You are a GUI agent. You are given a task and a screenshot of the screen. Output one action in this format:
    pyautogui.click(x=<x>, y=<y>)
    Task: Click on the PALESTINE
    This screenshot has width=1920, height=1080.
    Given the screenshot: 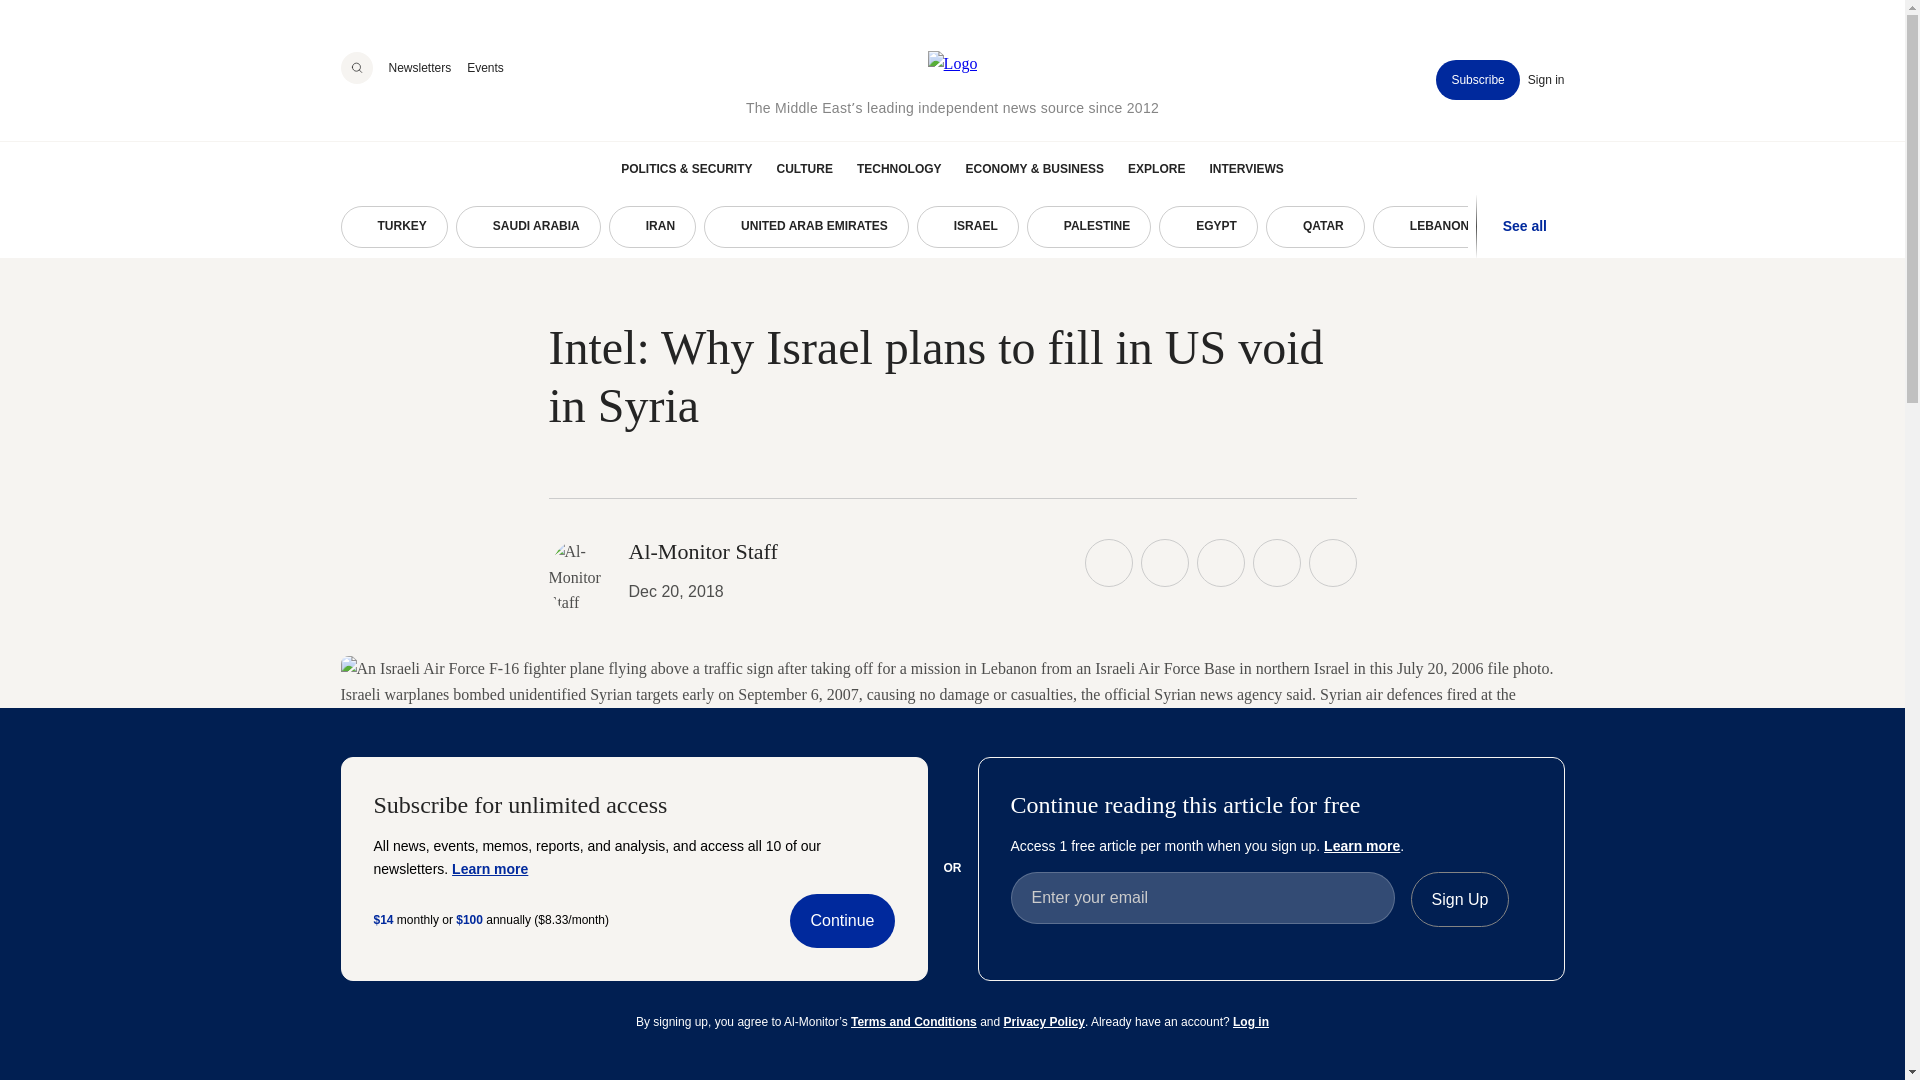 What is the action you would take?
    pyautogui.click(x=1088, y=227)
    